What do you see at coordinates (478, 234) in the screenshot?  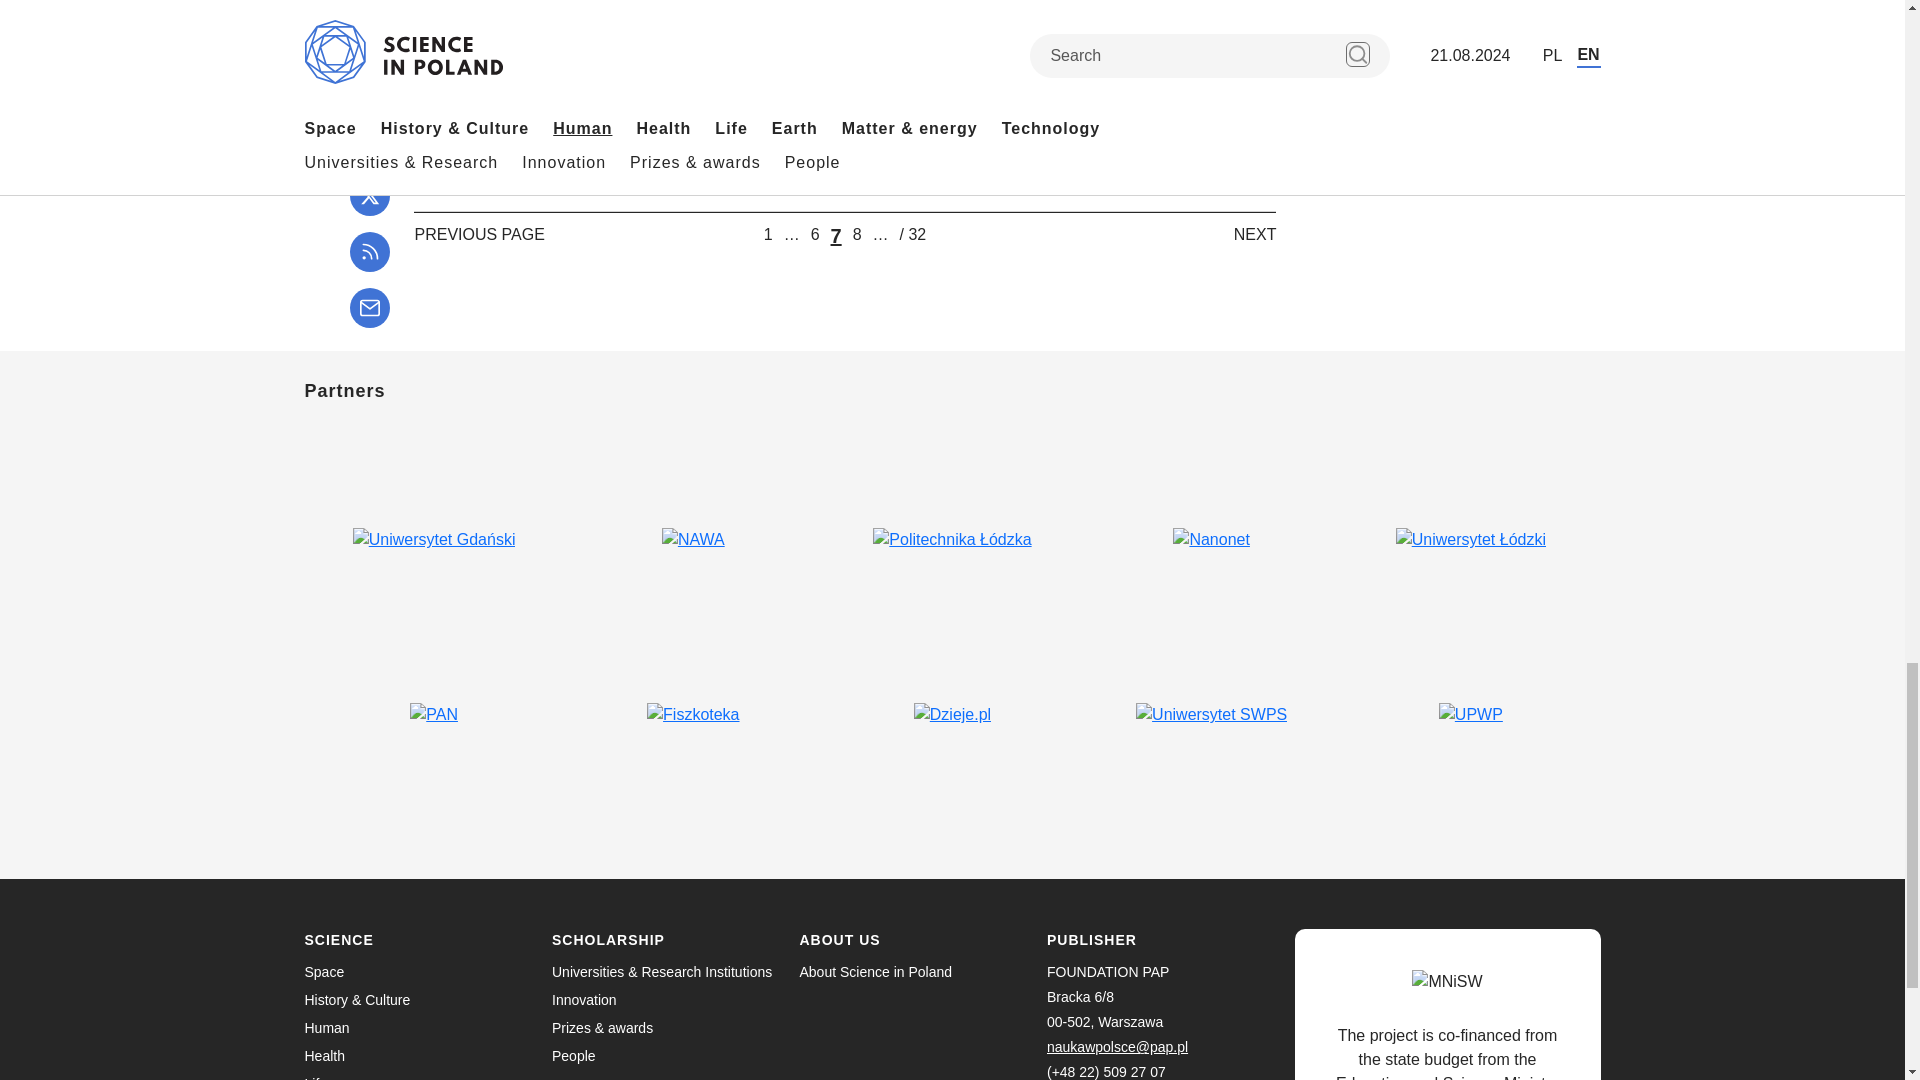 I see `Go to previous page` at bounding box center [478, 234].